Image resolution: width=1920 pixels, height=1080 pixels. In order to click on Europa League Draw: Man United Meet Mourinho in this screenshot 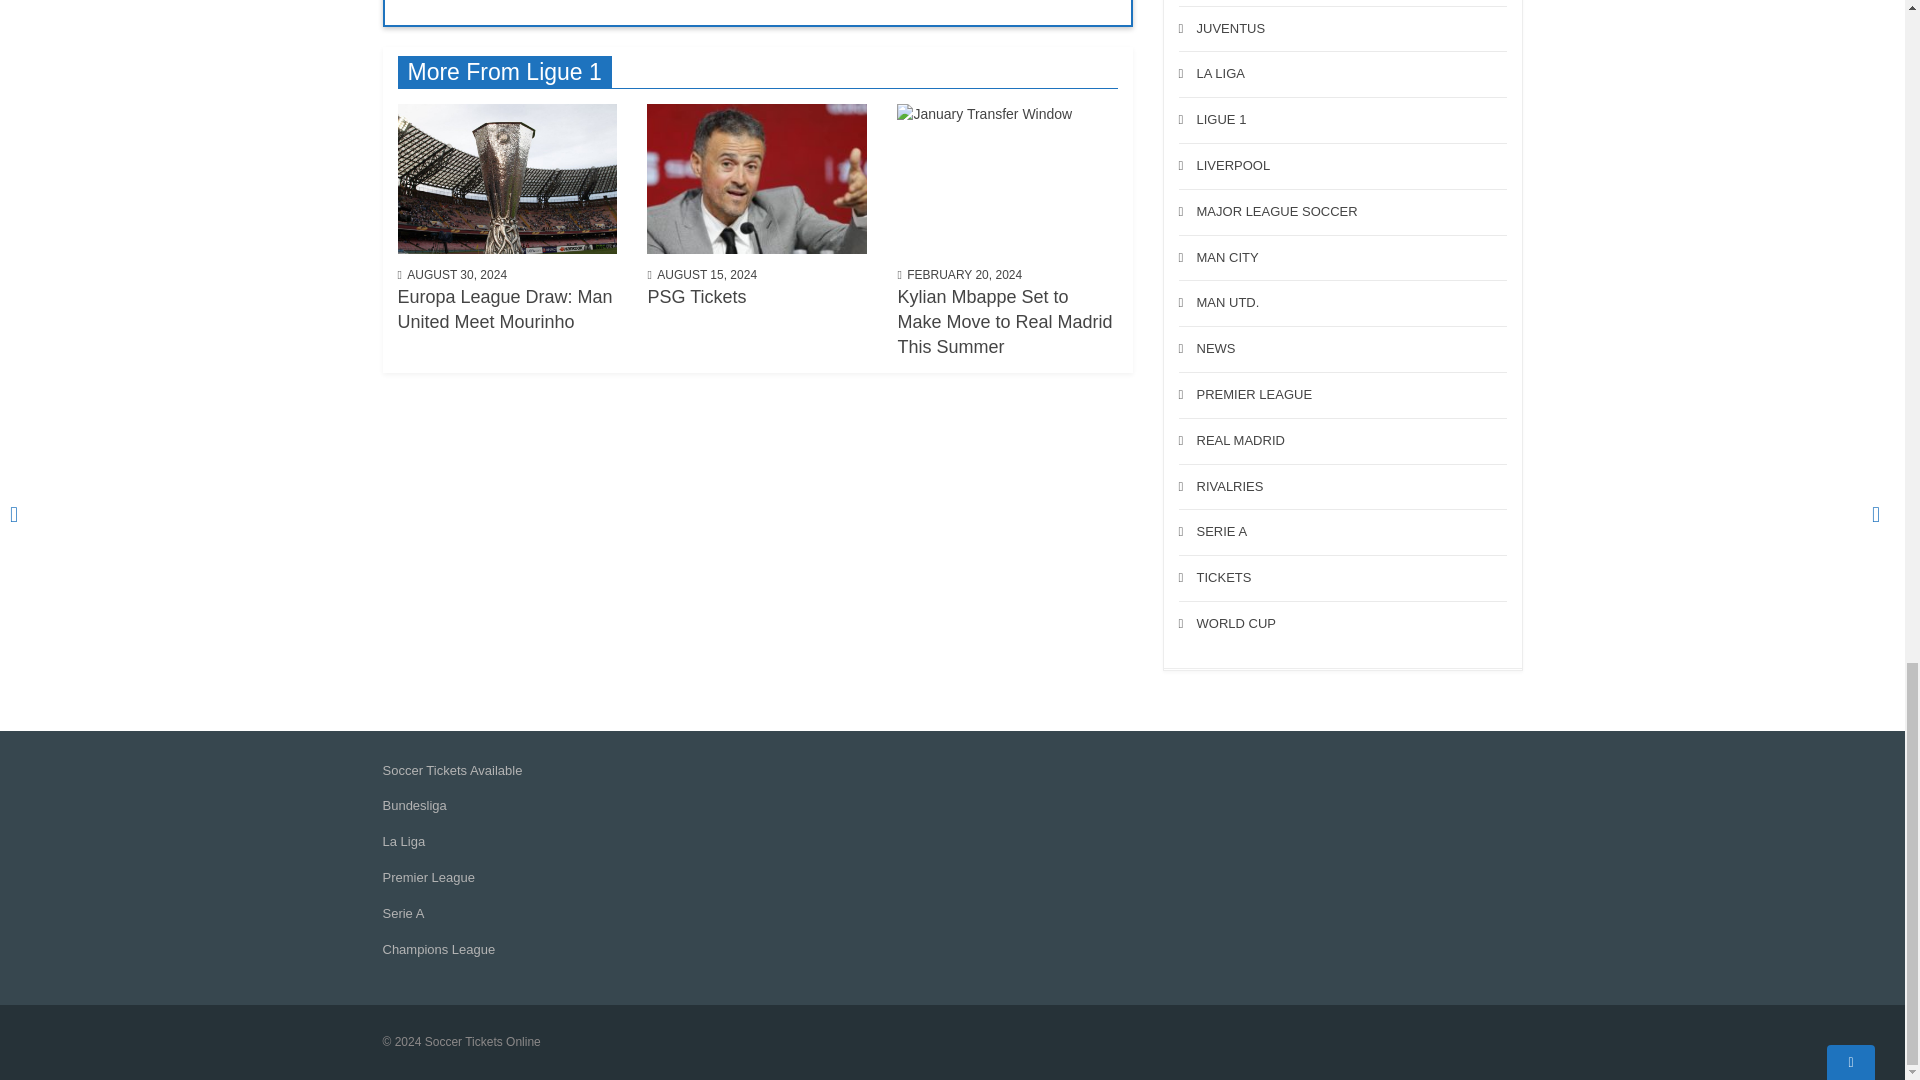, I will do `click(508, 177)`.